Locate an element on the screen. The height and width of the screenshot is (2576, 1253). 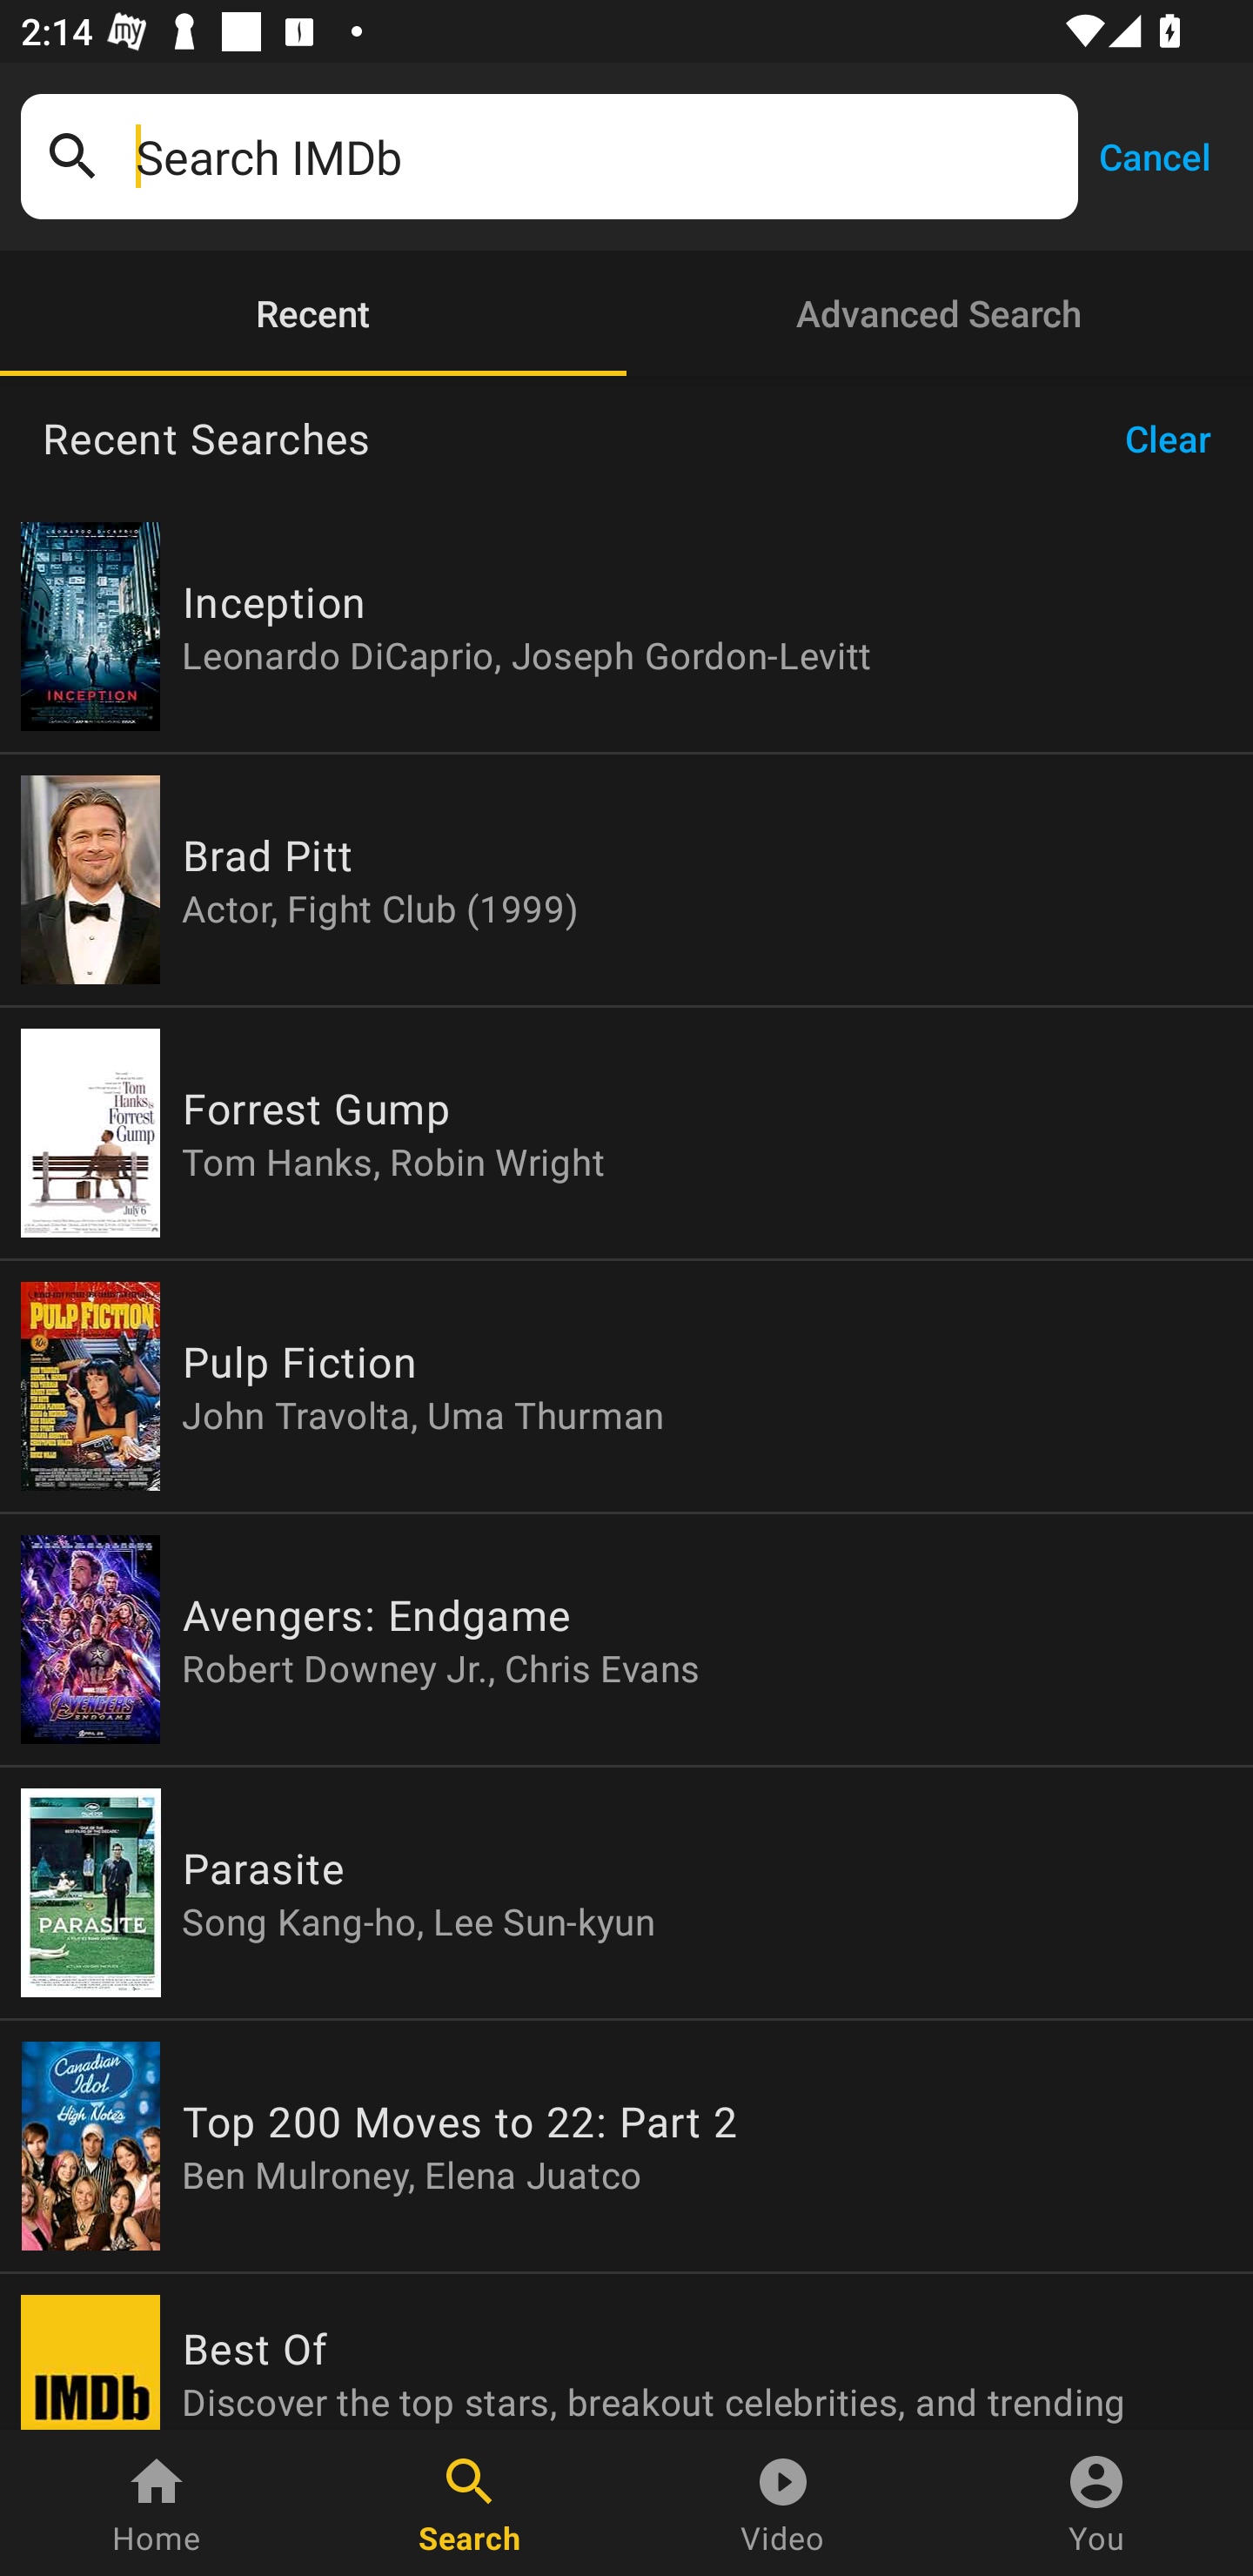
Advanced Search is located at coordinates (940, 313).